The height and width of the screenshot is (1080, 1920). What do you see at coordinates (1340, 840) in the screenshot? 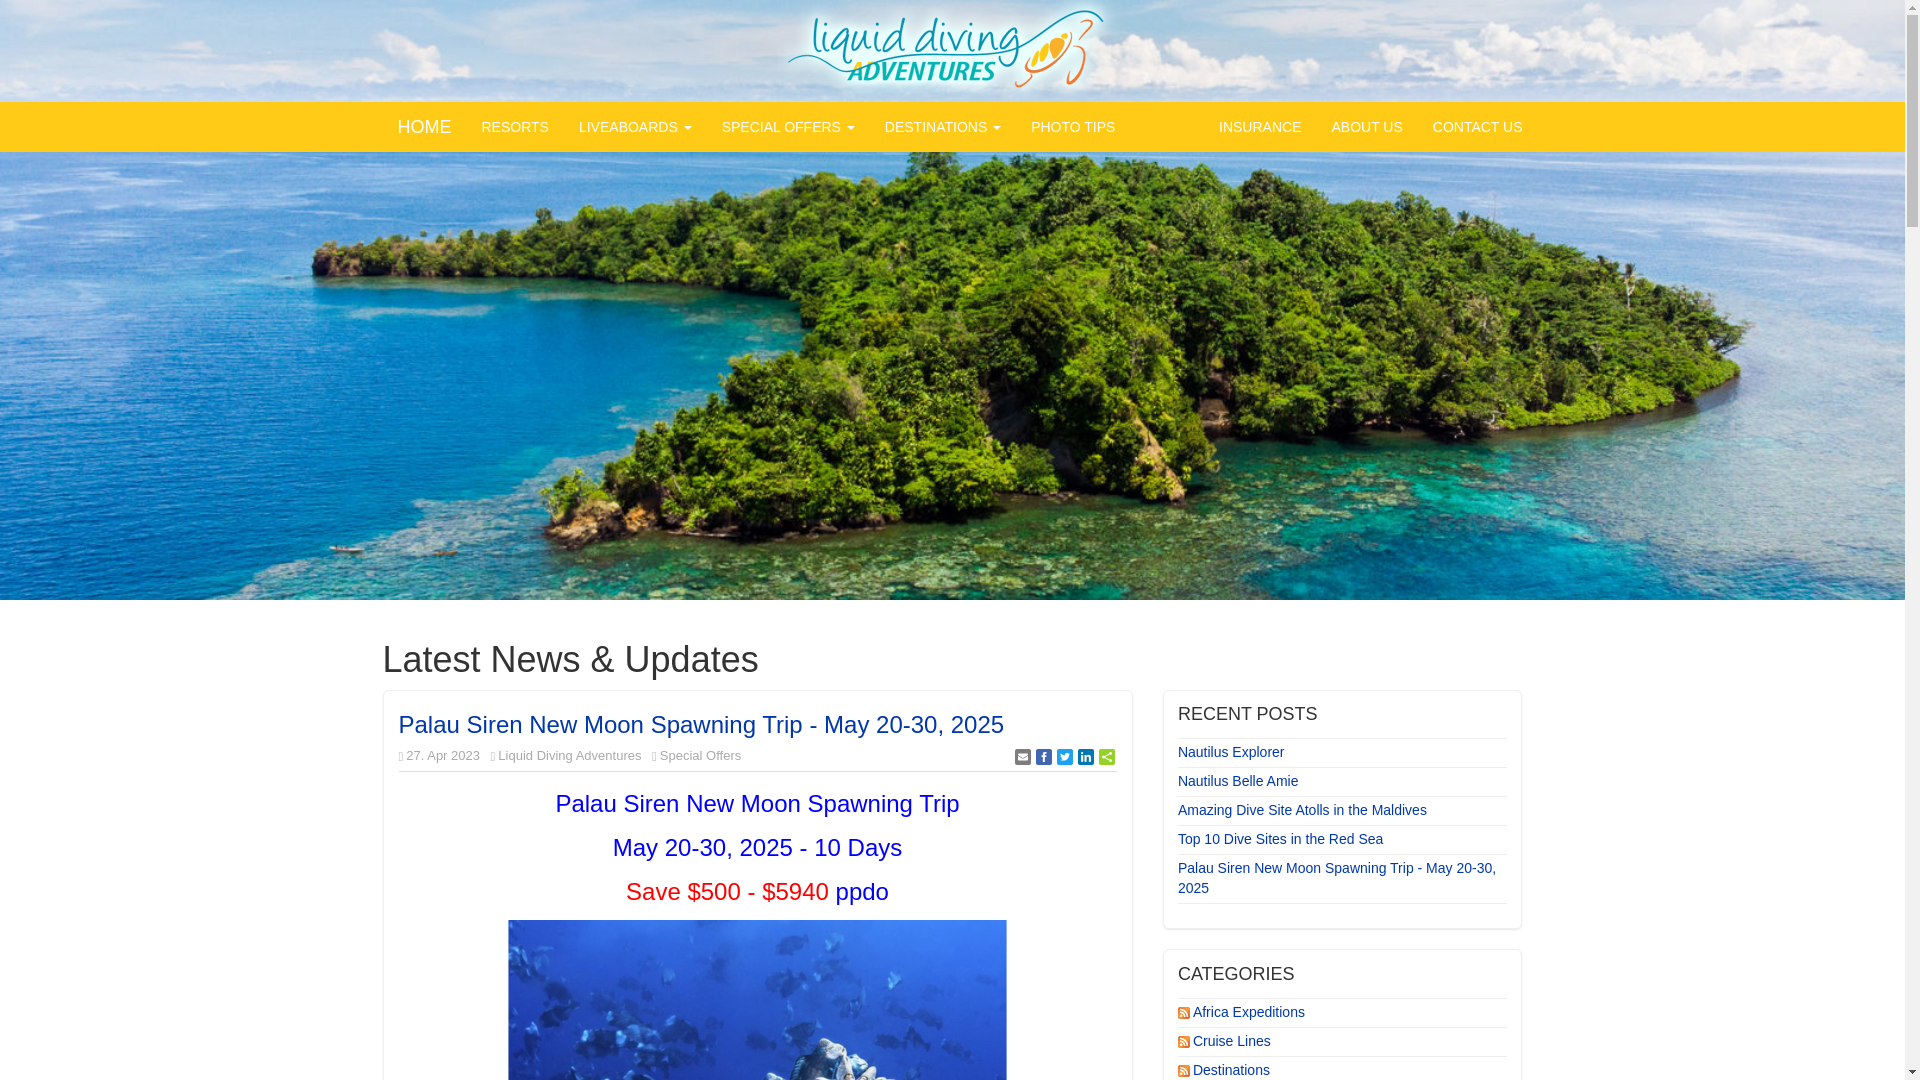
I see `Top 10 Dive Sites in the Red Sea` at bounding box center [1340, 840].